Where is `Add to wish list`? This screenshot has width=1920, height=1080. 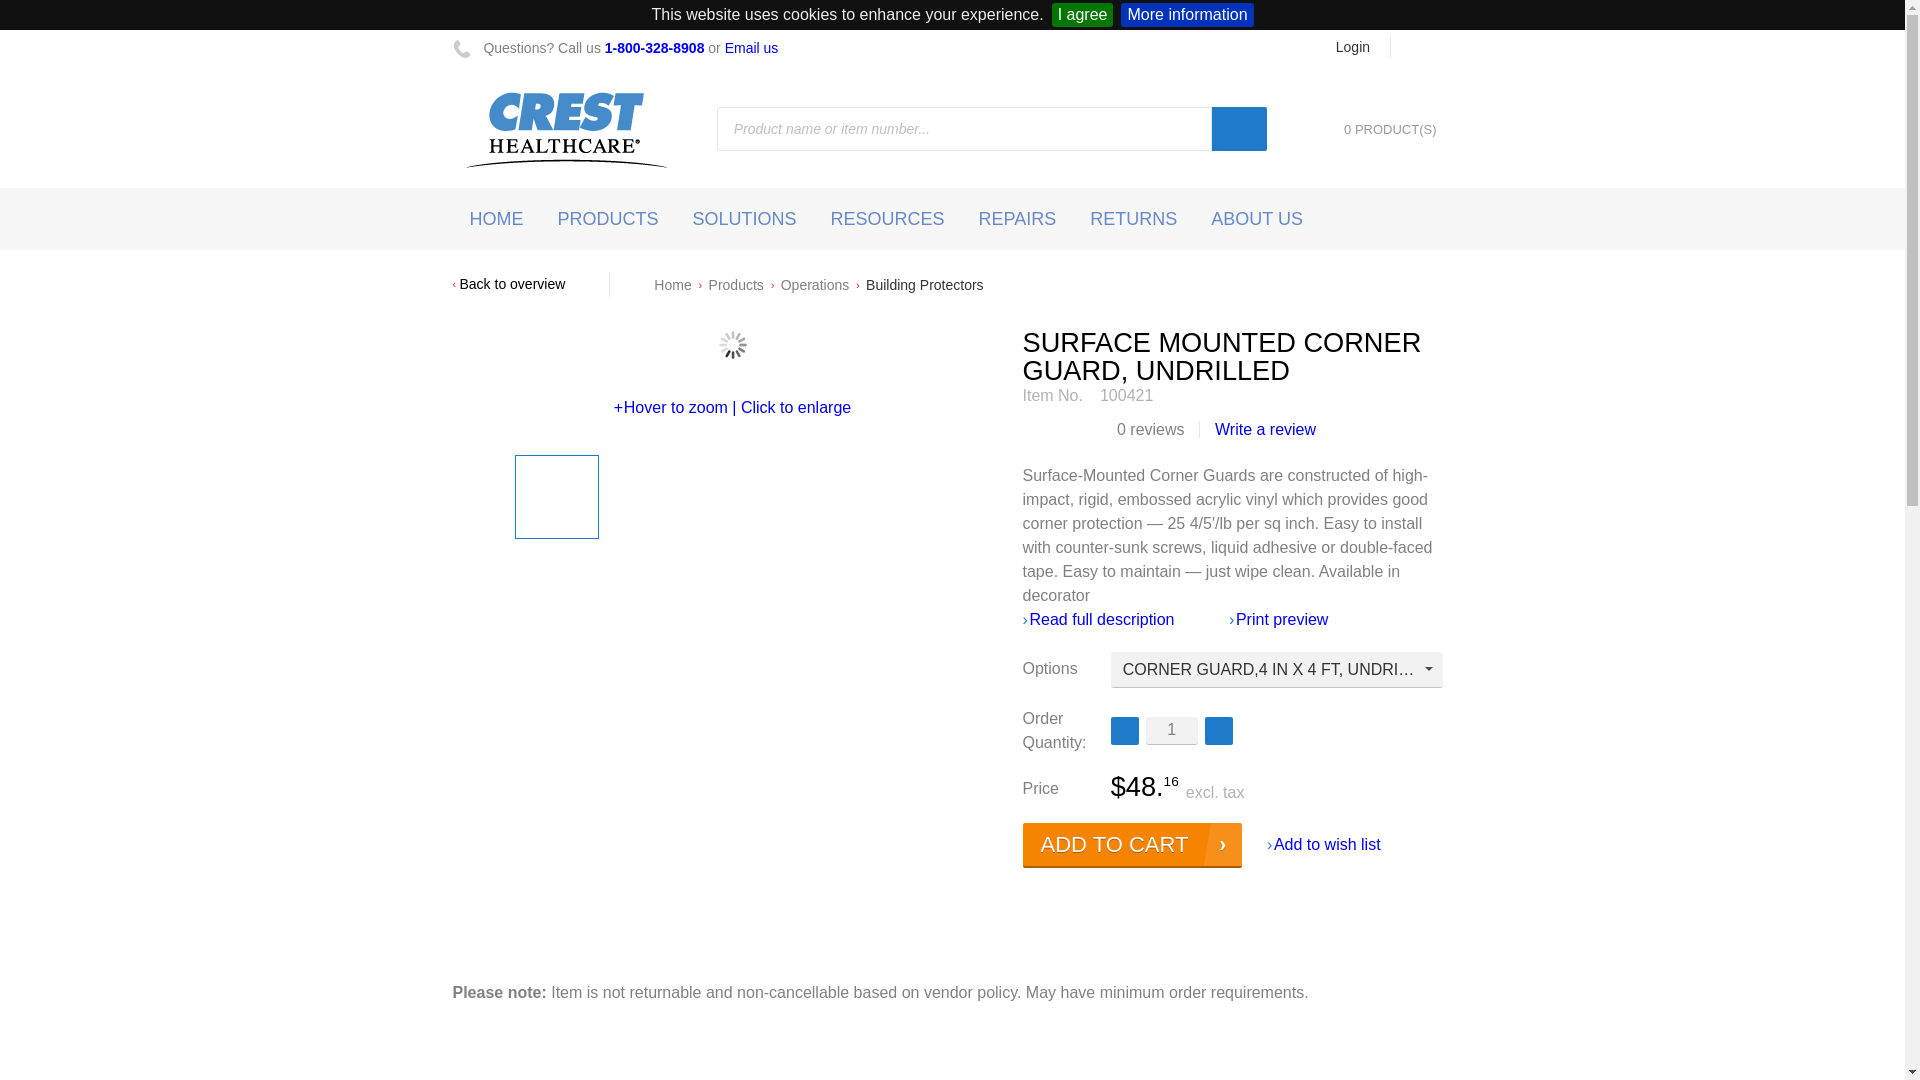 Add to wish list is located at coordinates (1324, 844).